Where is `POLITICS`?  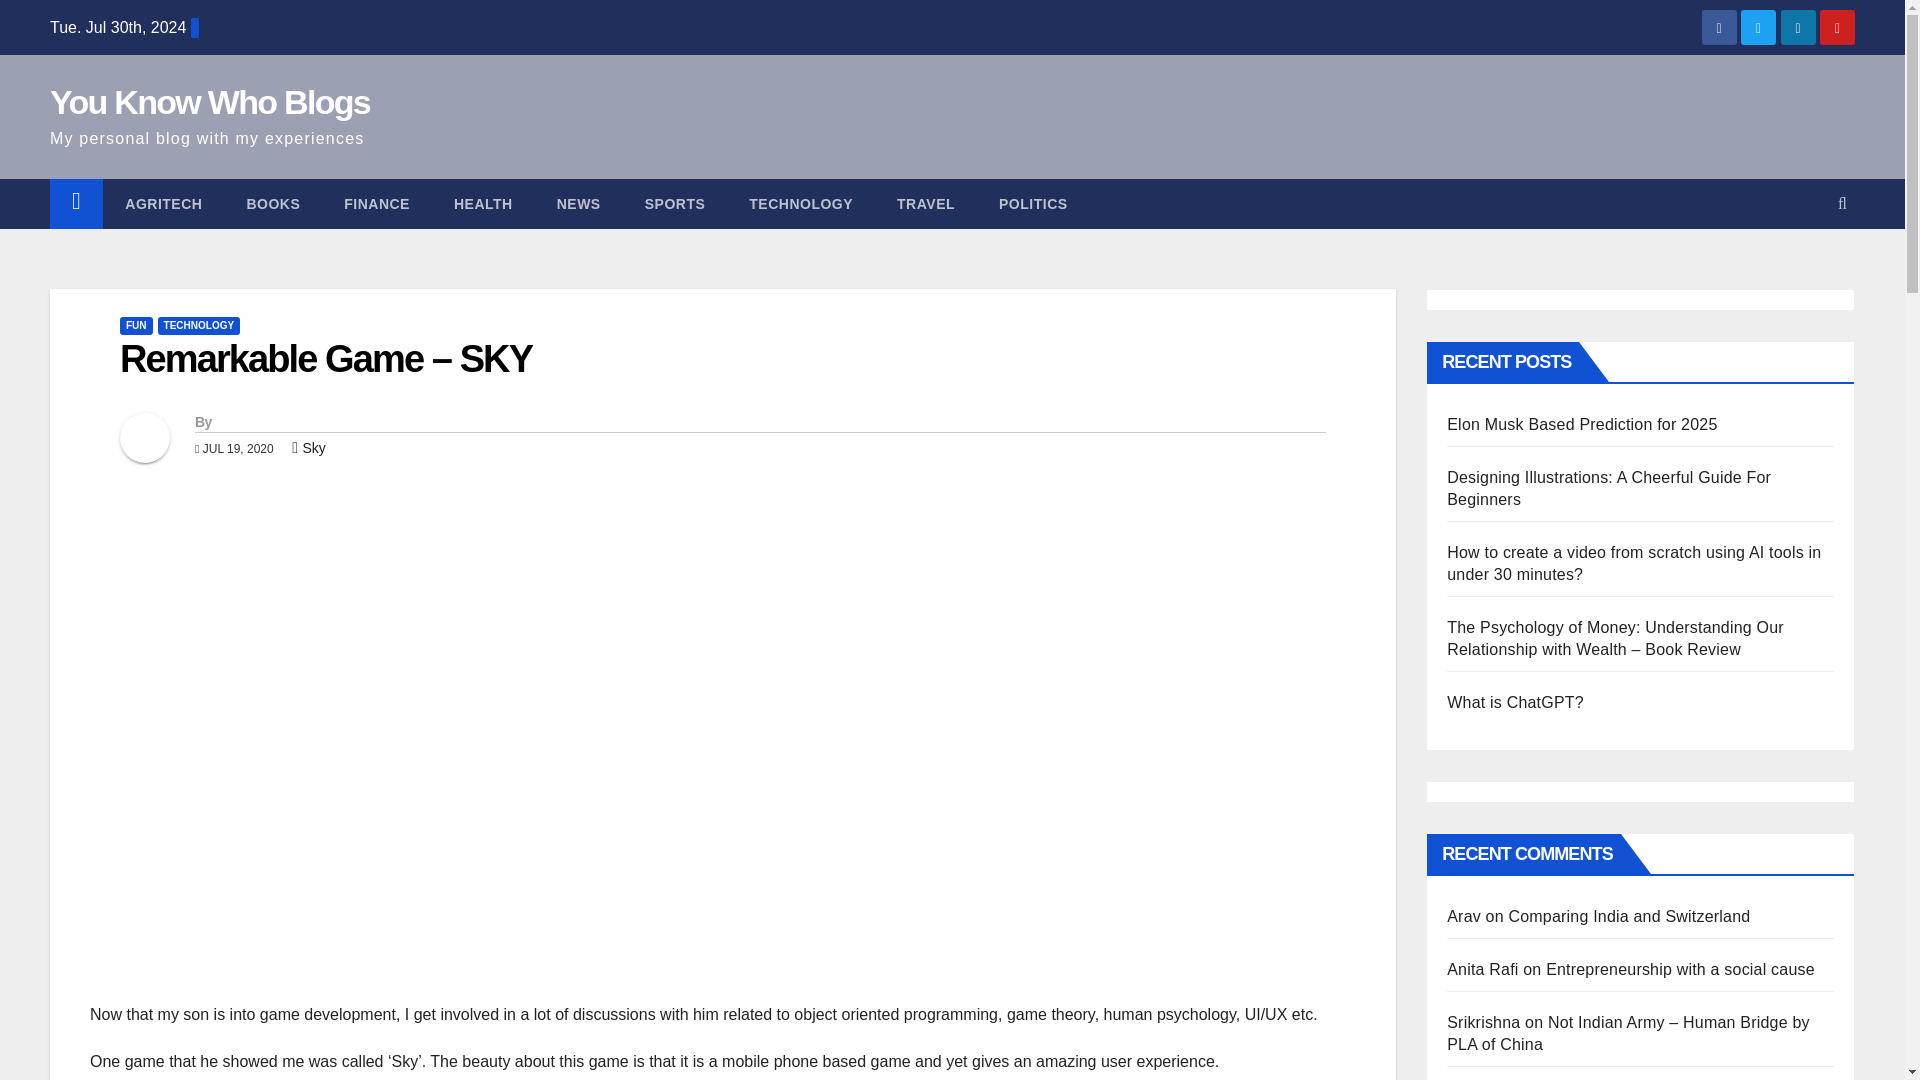 POLITICS is located at coordinates (1034, 204).